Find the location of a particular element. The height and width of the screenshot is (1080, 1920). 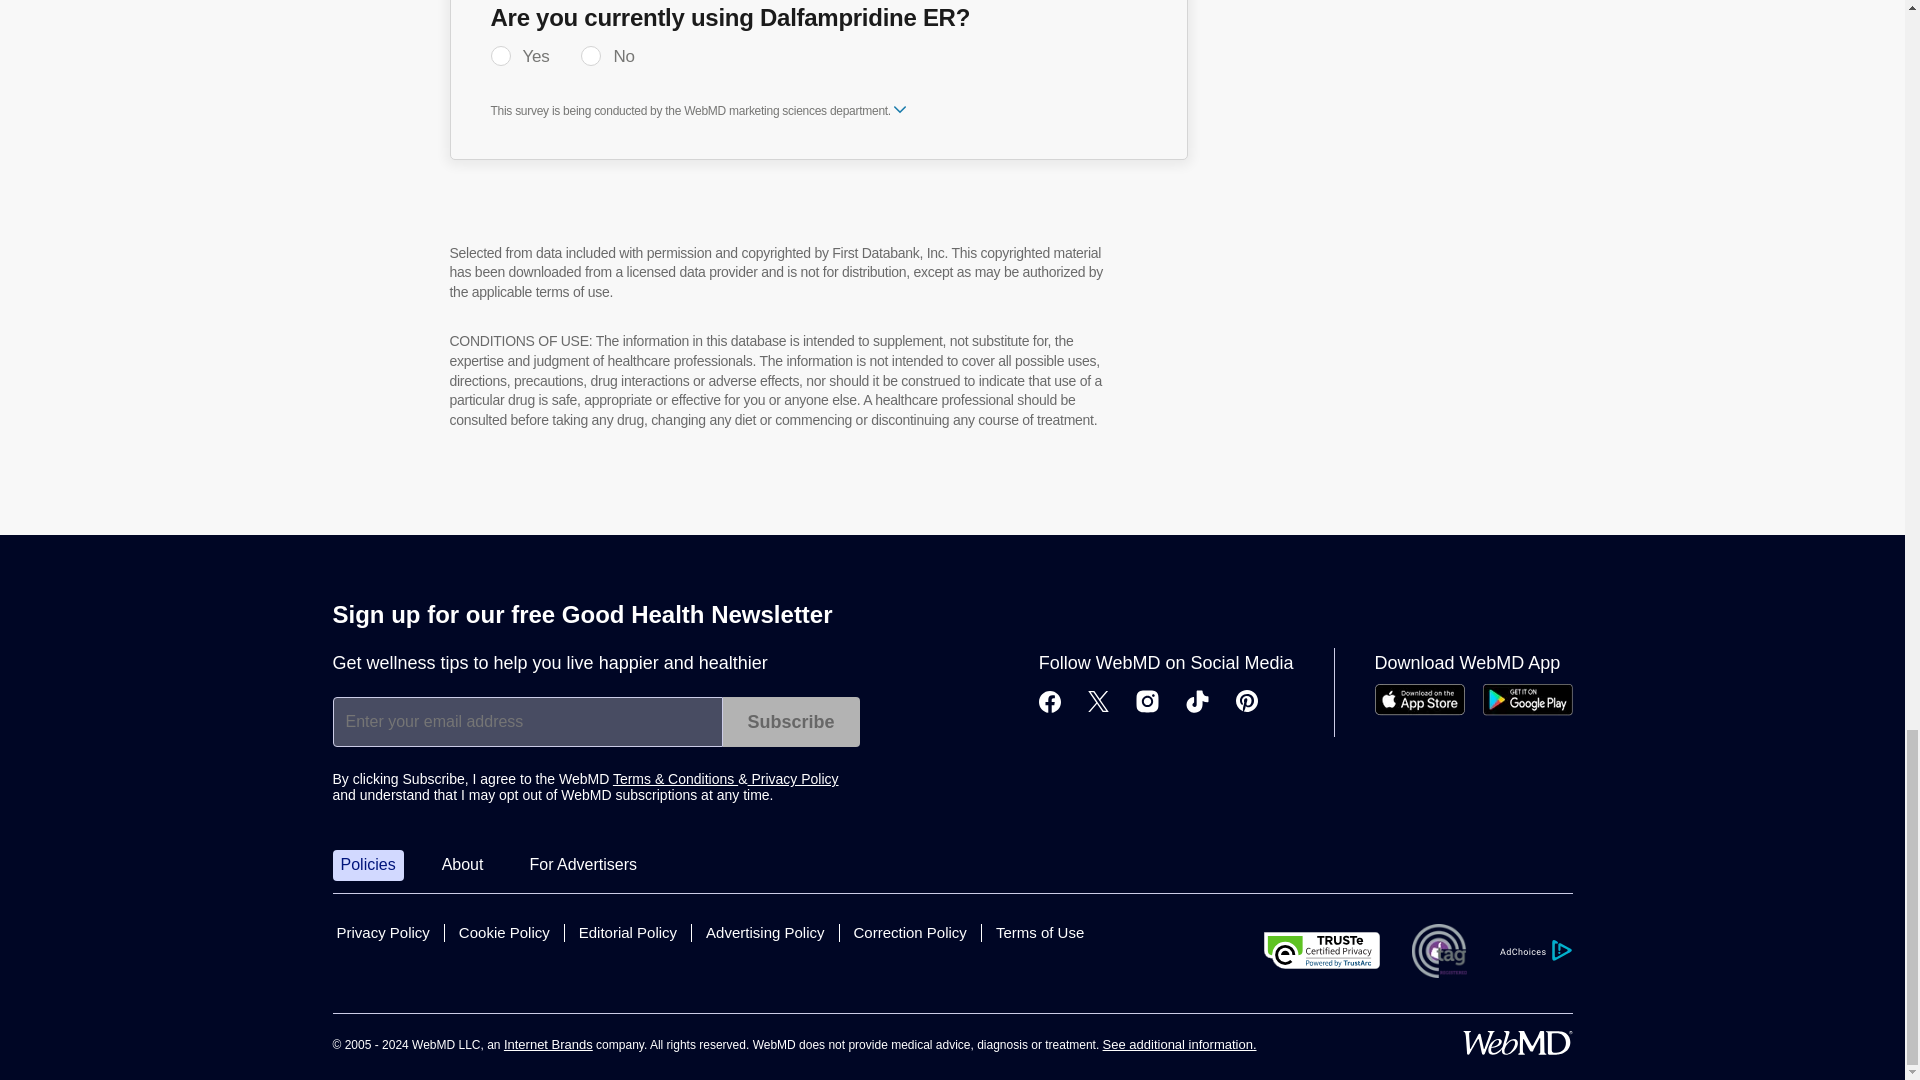

WebMD: Better information. Better health. is located at coordinates (1516, 1043).